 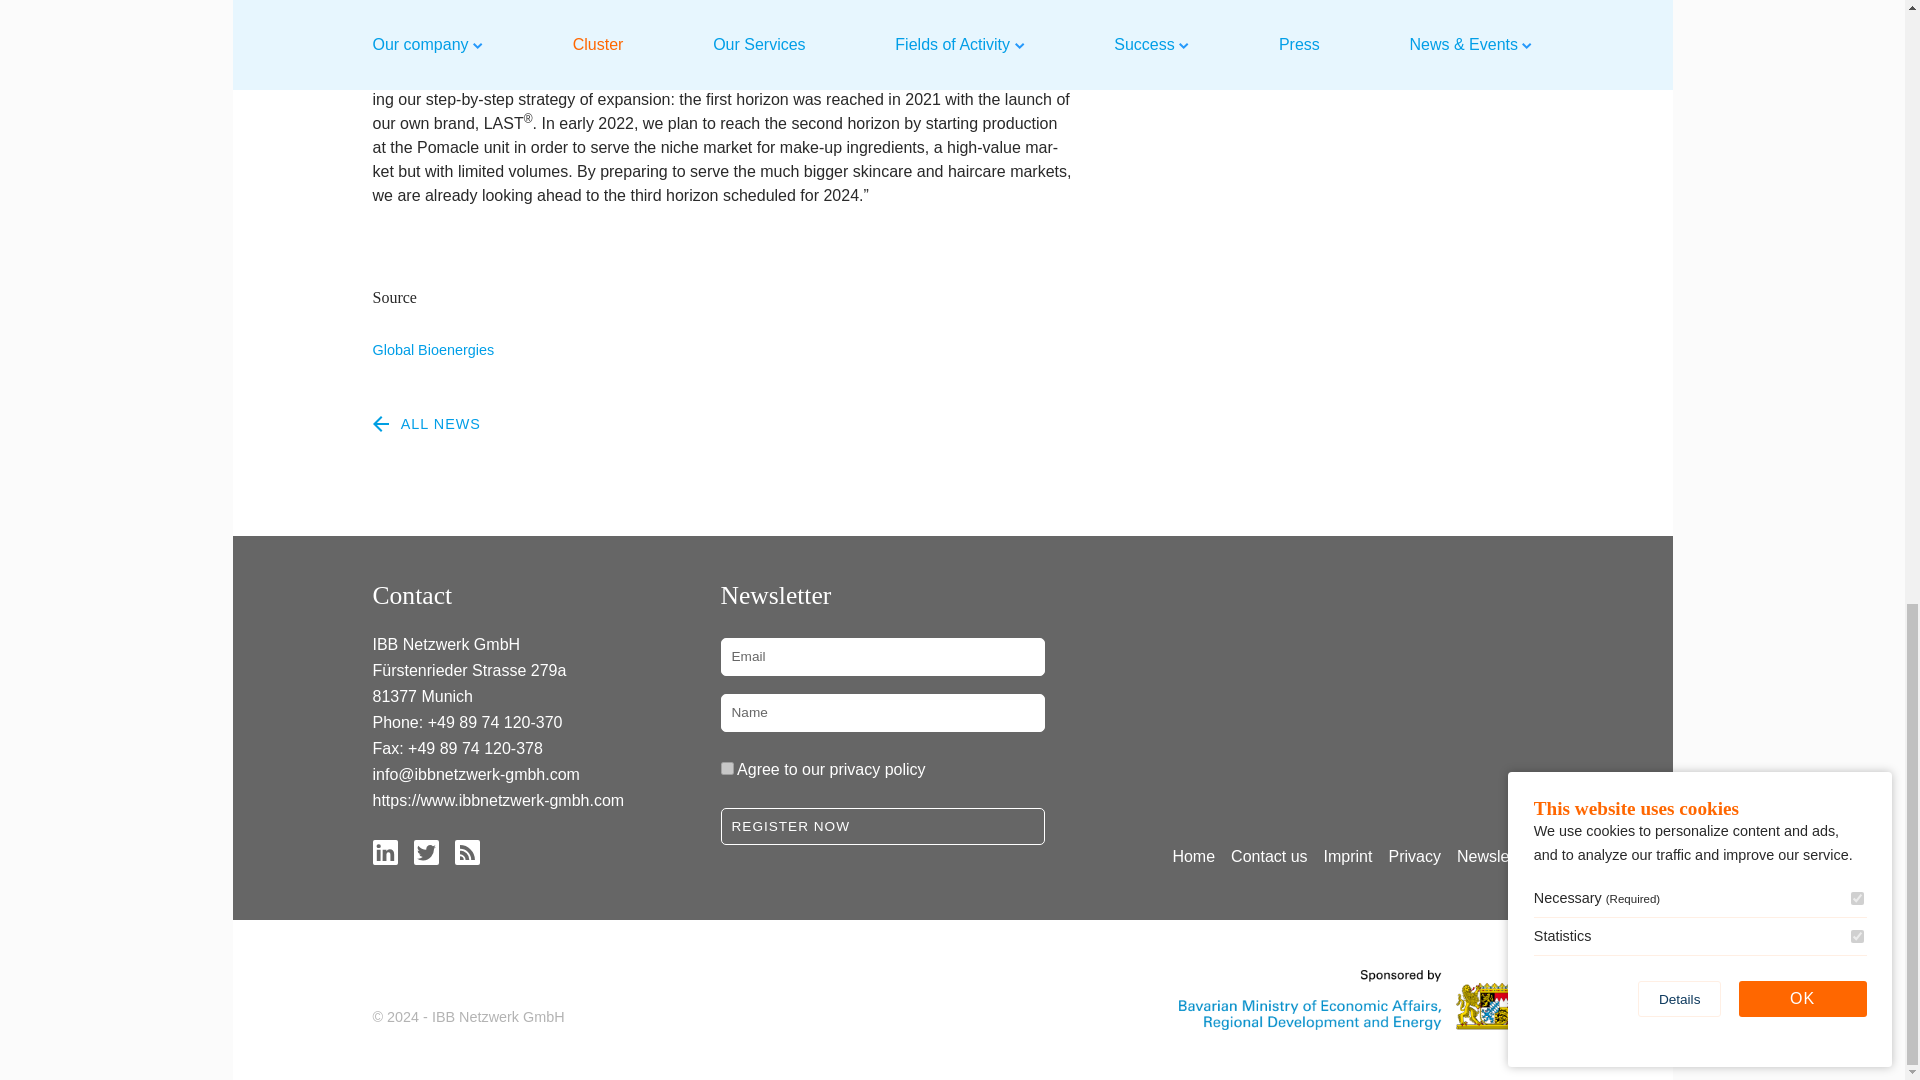 I want to click on Register now, so click(x=882, y=826).